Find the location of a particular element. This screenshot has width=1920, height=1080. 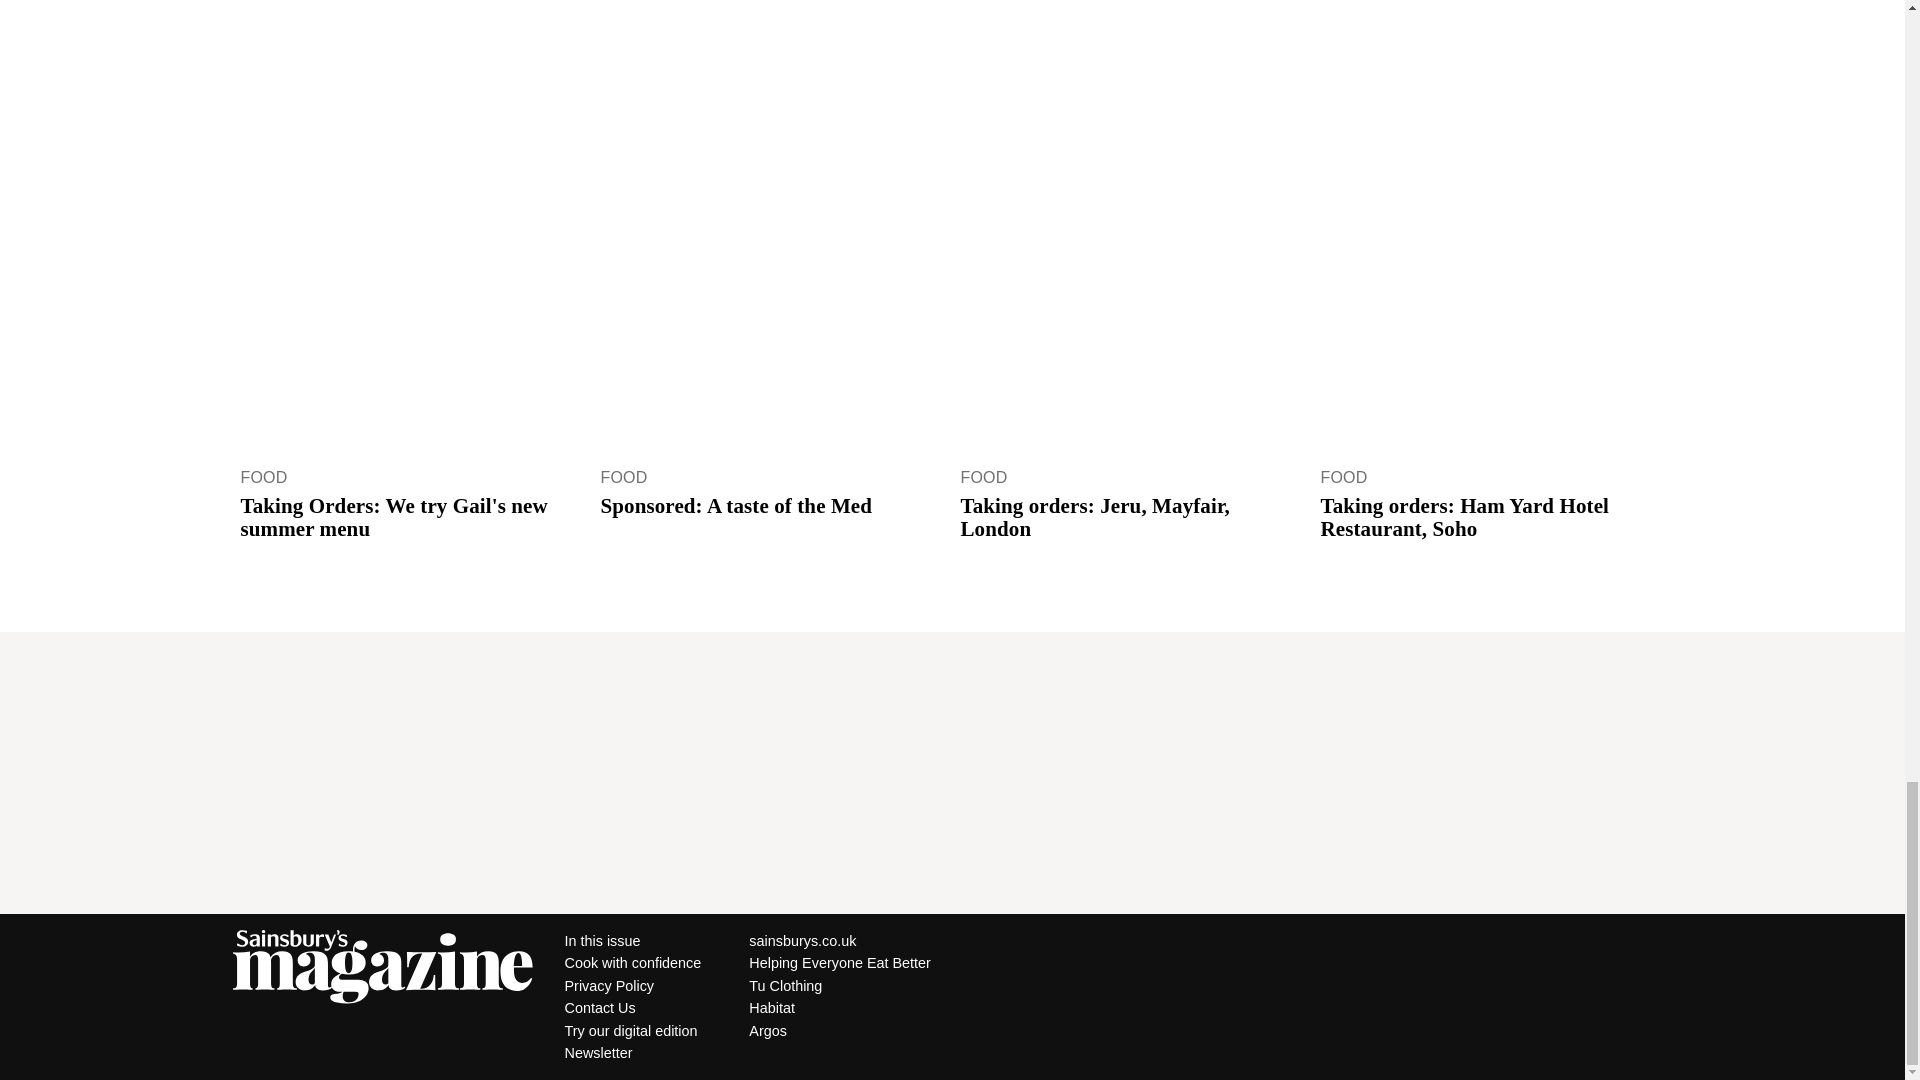

Try our digital edition is located at coordinates (632, 1030).